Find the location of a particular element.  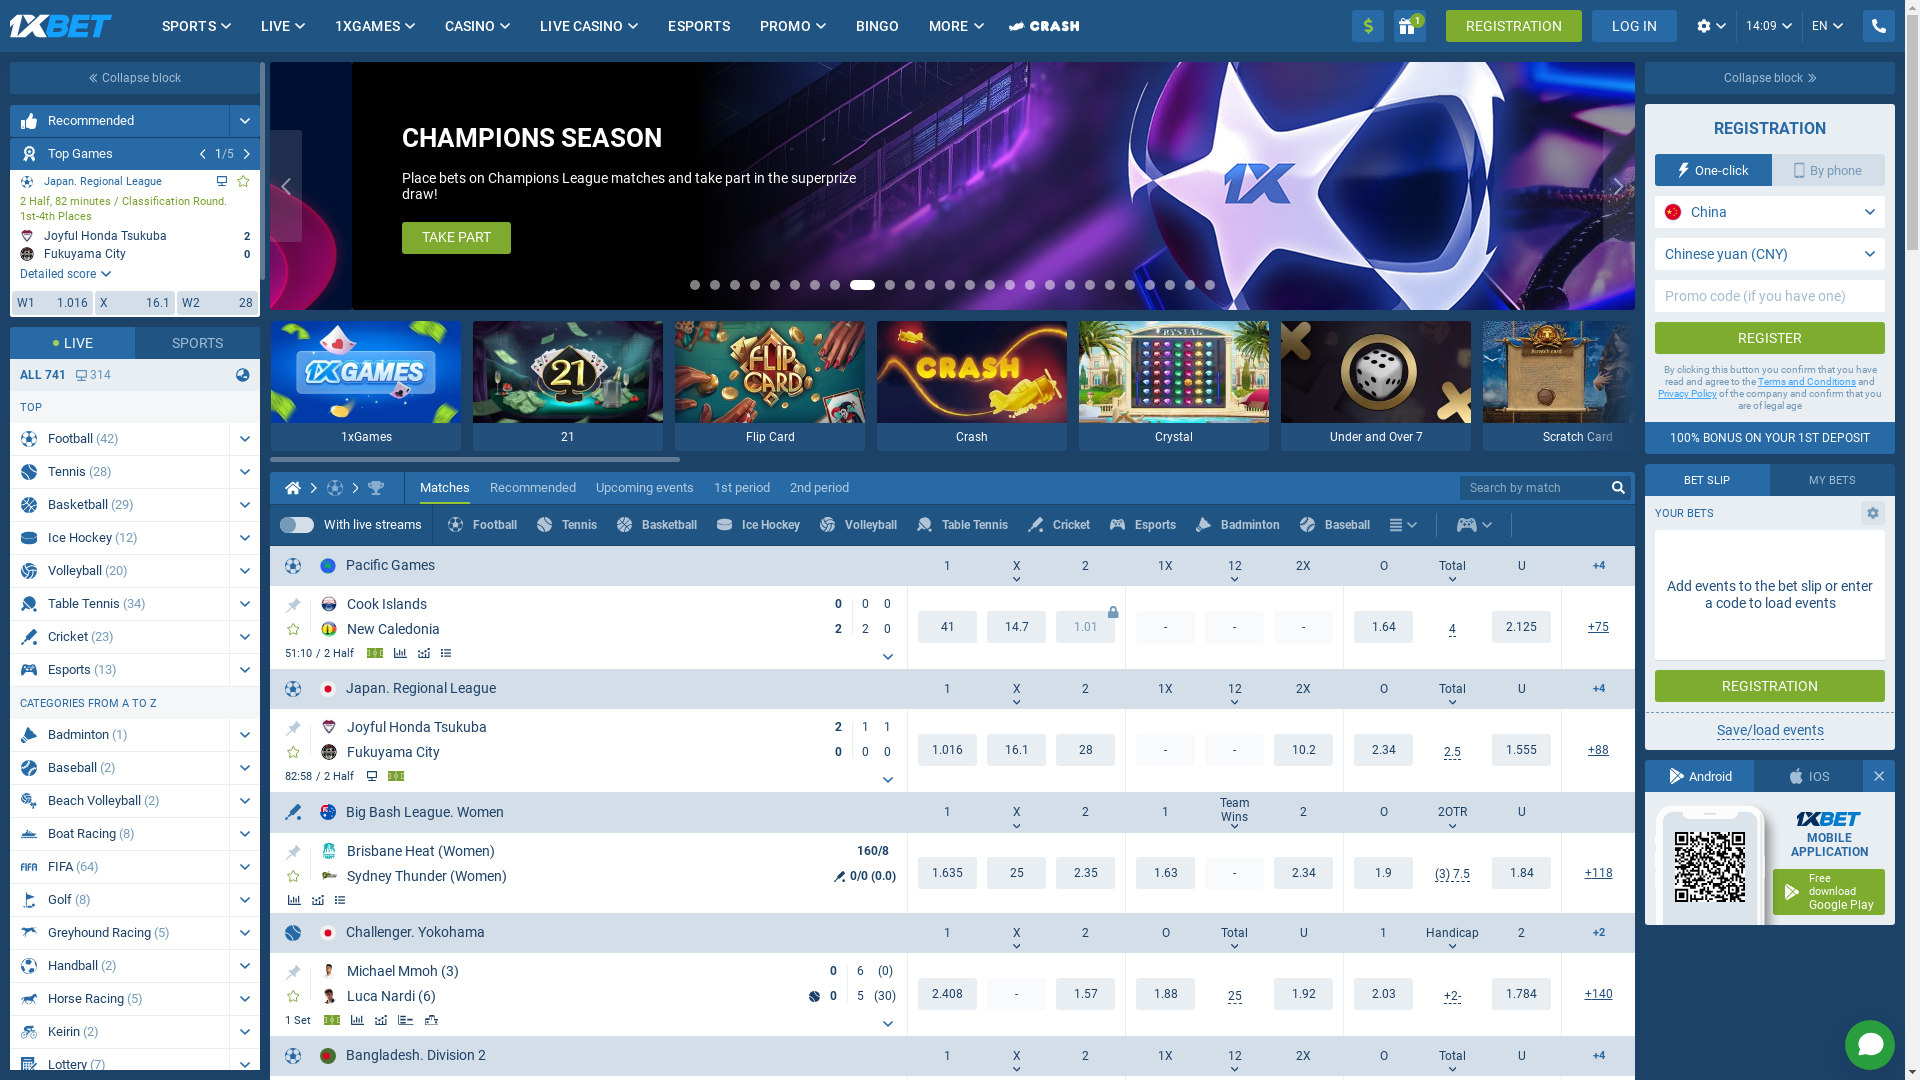

+2.5- is located at coordinates (1452, 996).